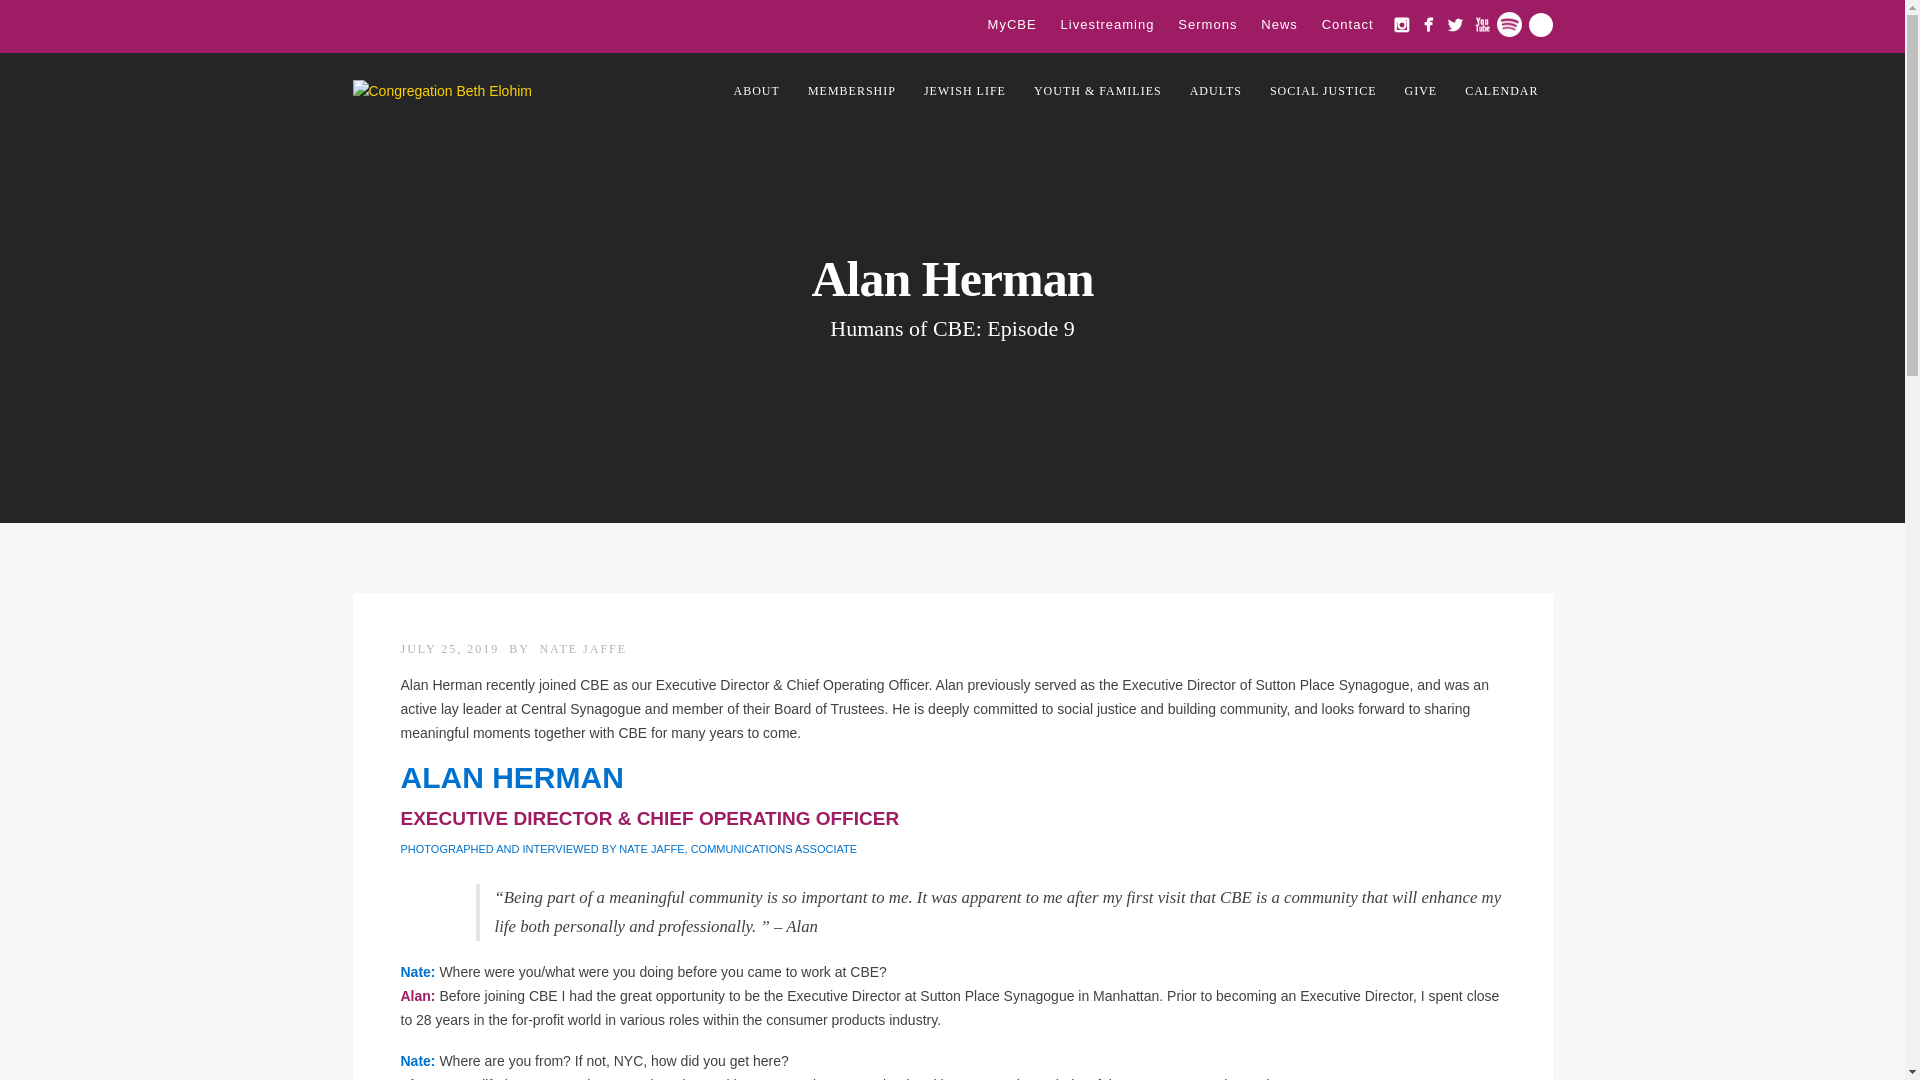  Describe the element at coordinates (757, 90) in the screenshot. I see `ABOUT` at that location.